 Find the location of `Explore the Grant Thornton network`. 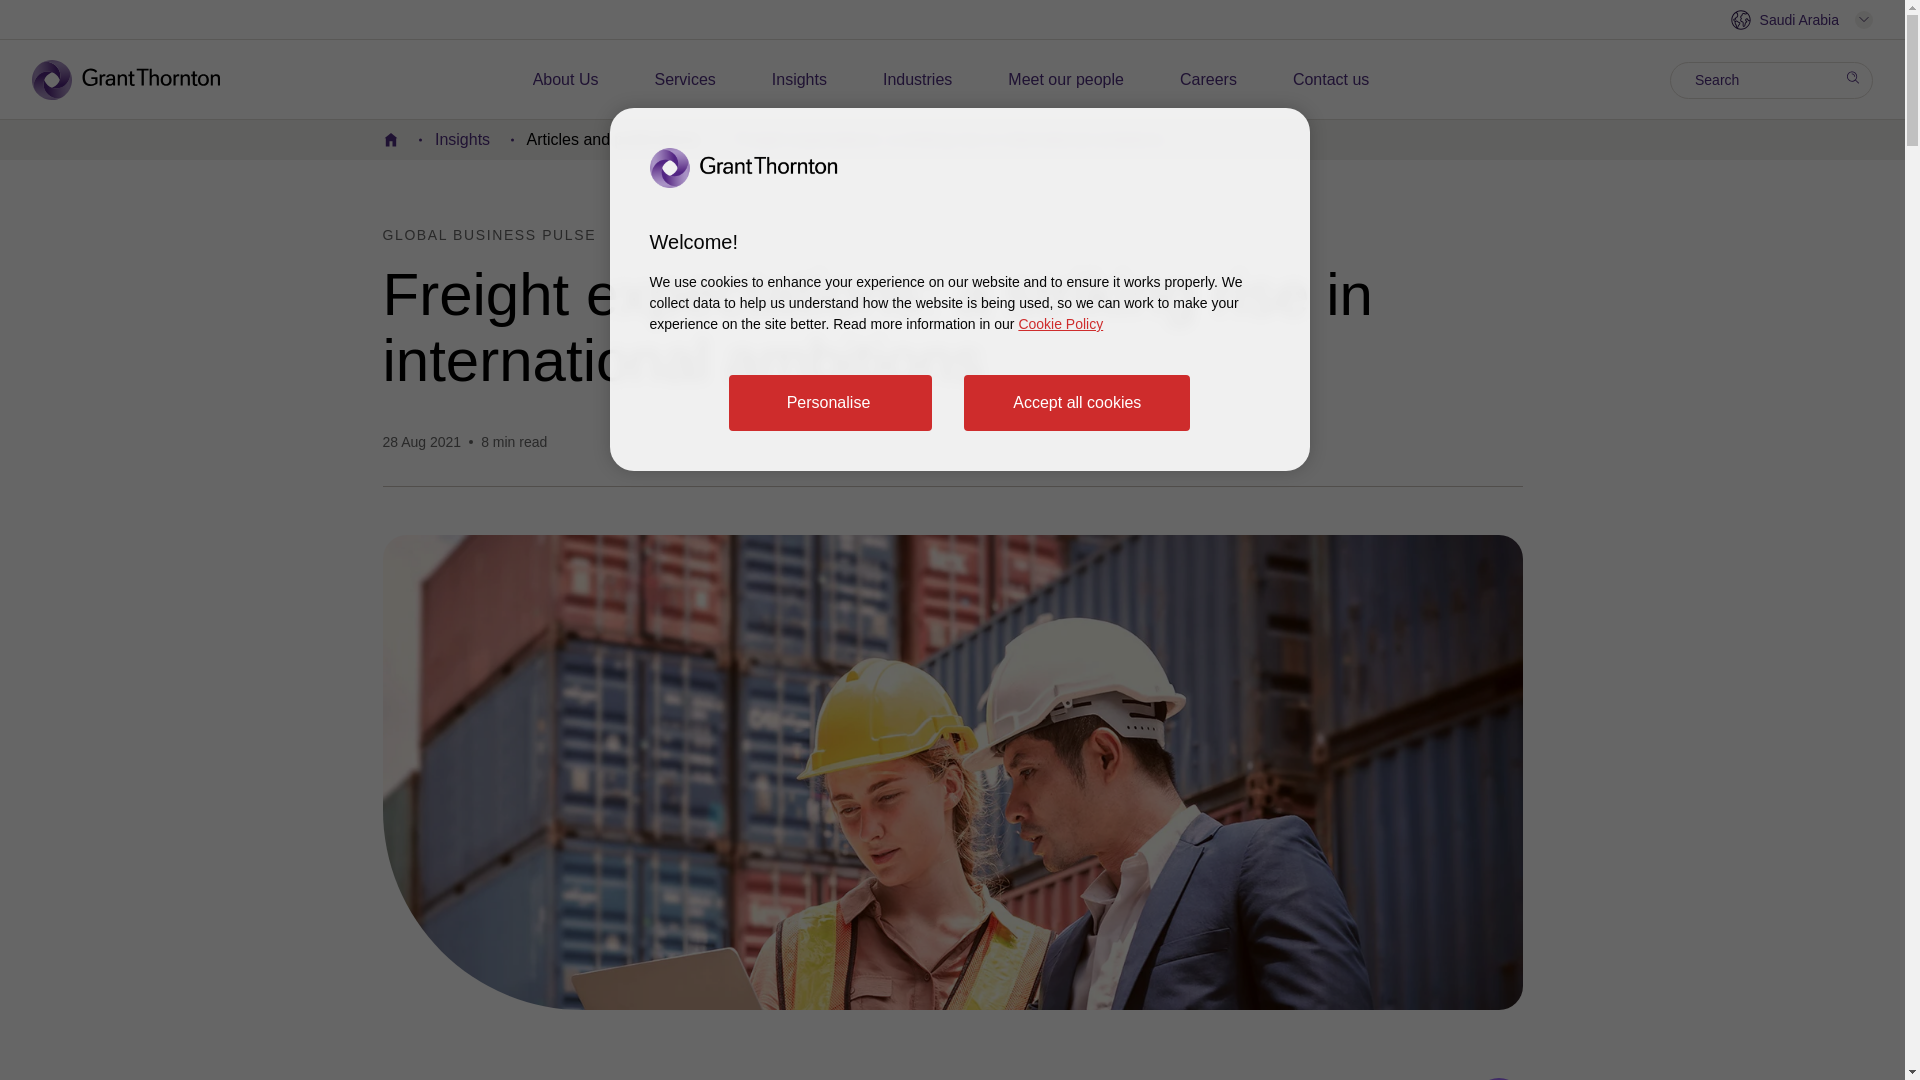

Explore the Grant Thornton network is located at coordinates (1801, 20).